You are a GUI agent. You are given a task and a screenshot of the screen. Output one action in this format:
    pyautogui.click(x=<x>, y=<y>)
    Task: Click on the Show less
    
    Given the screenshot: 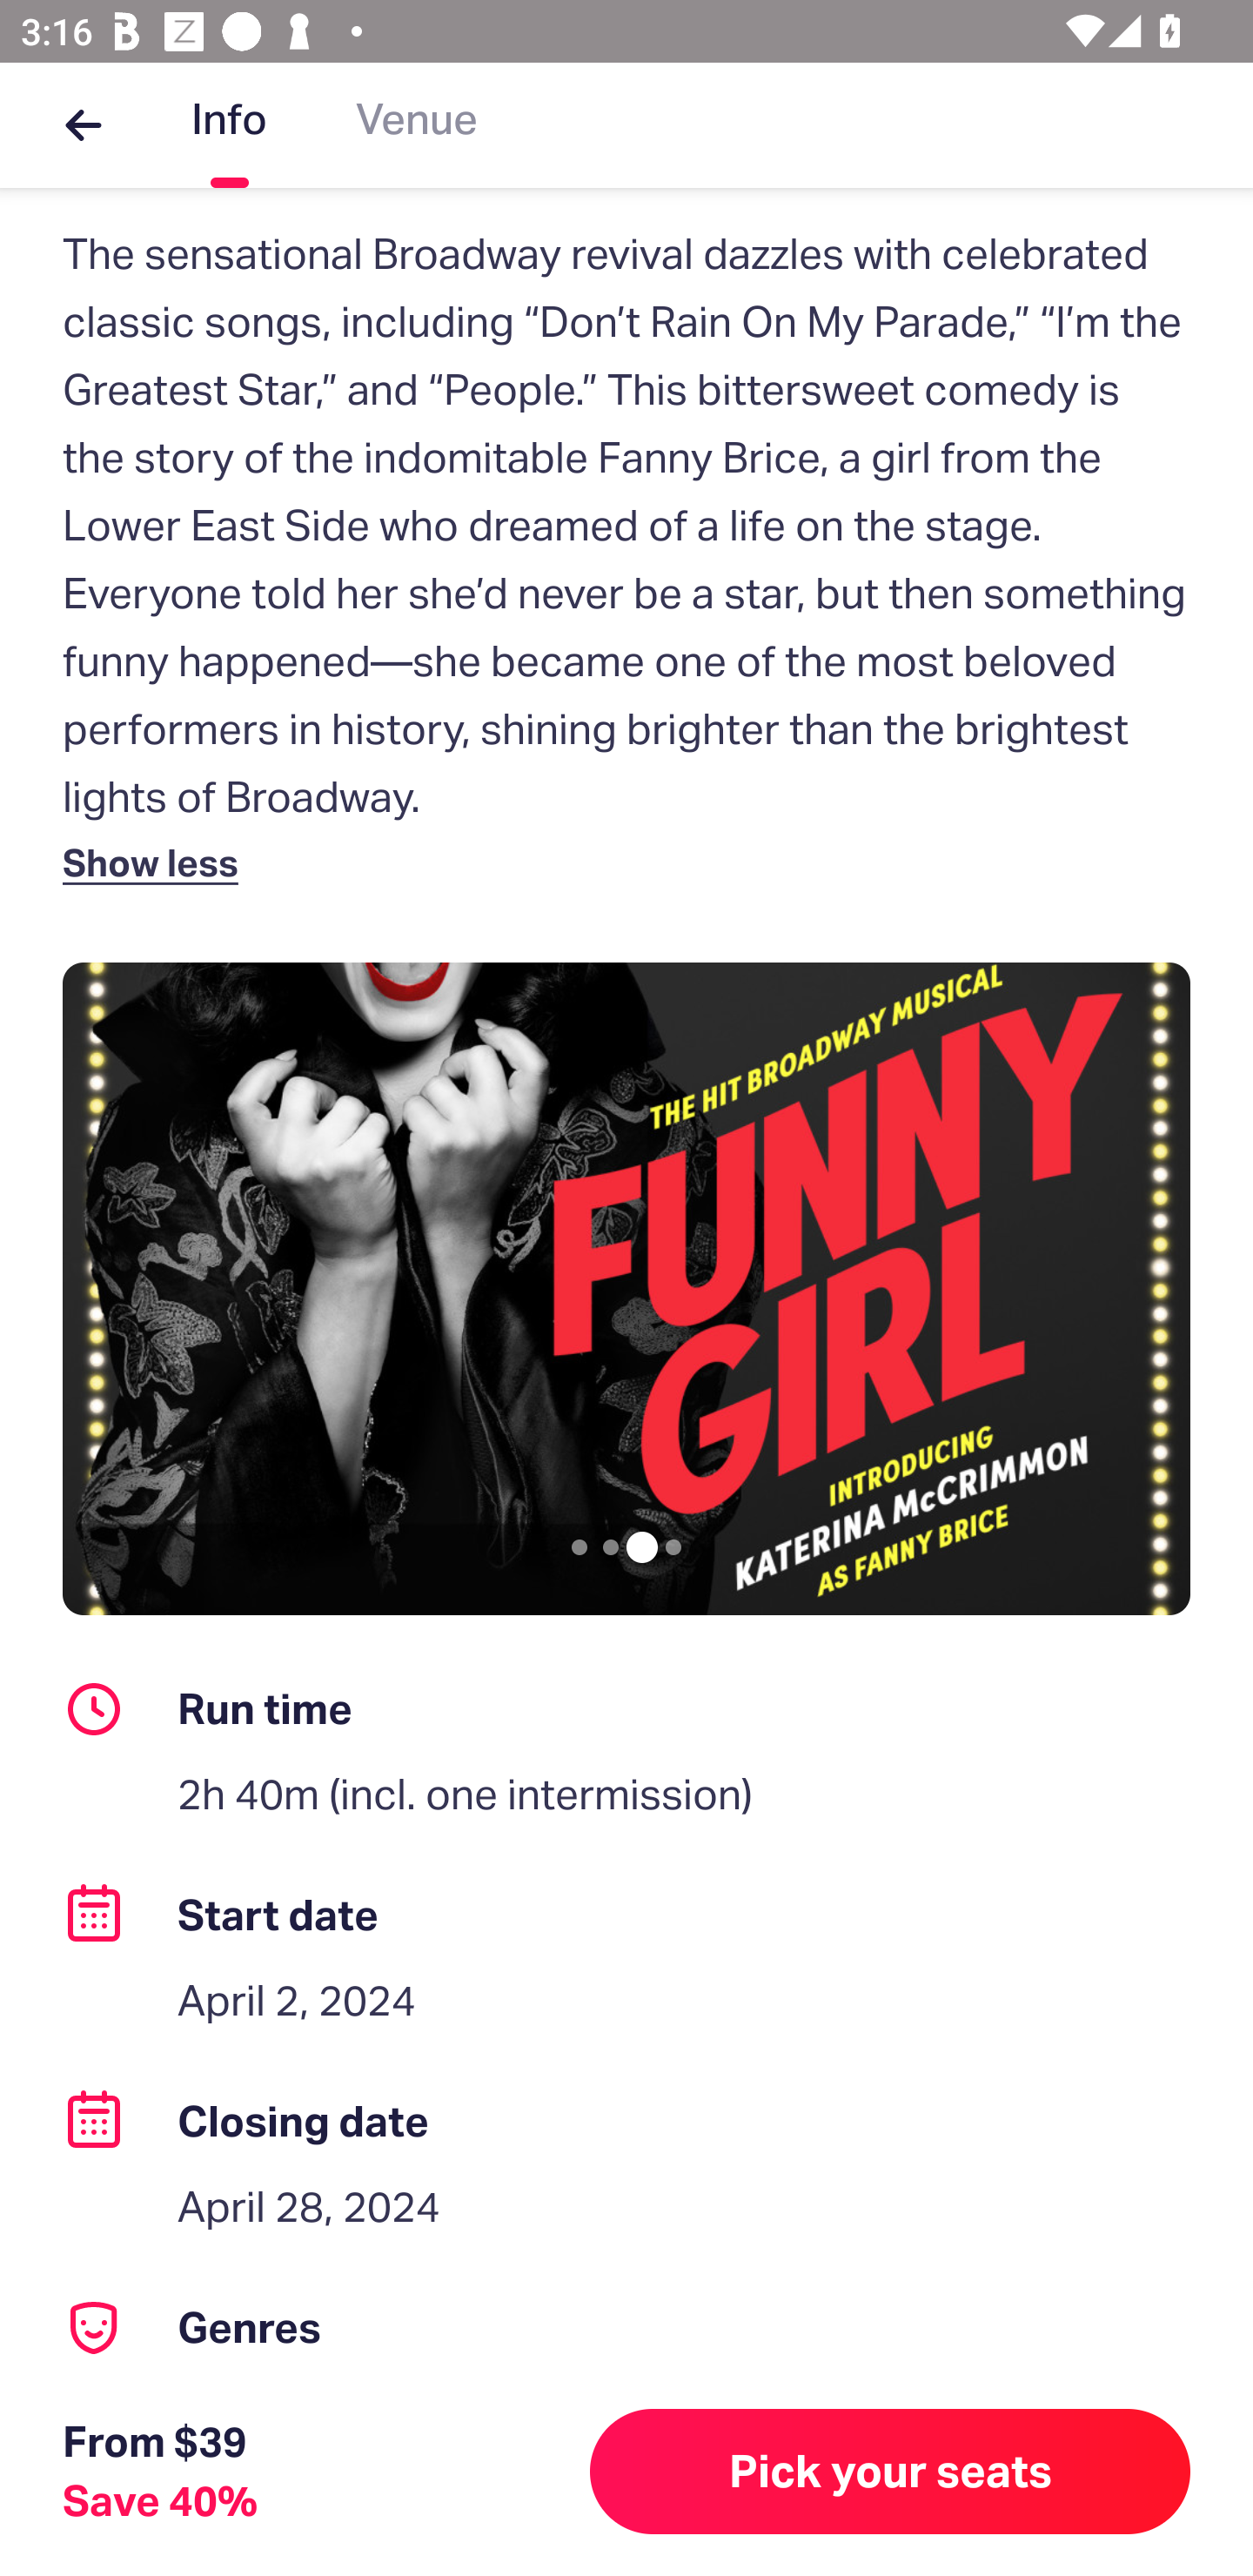 What is the action you would take?
    pyautogui.click(x=157, y=862)
    